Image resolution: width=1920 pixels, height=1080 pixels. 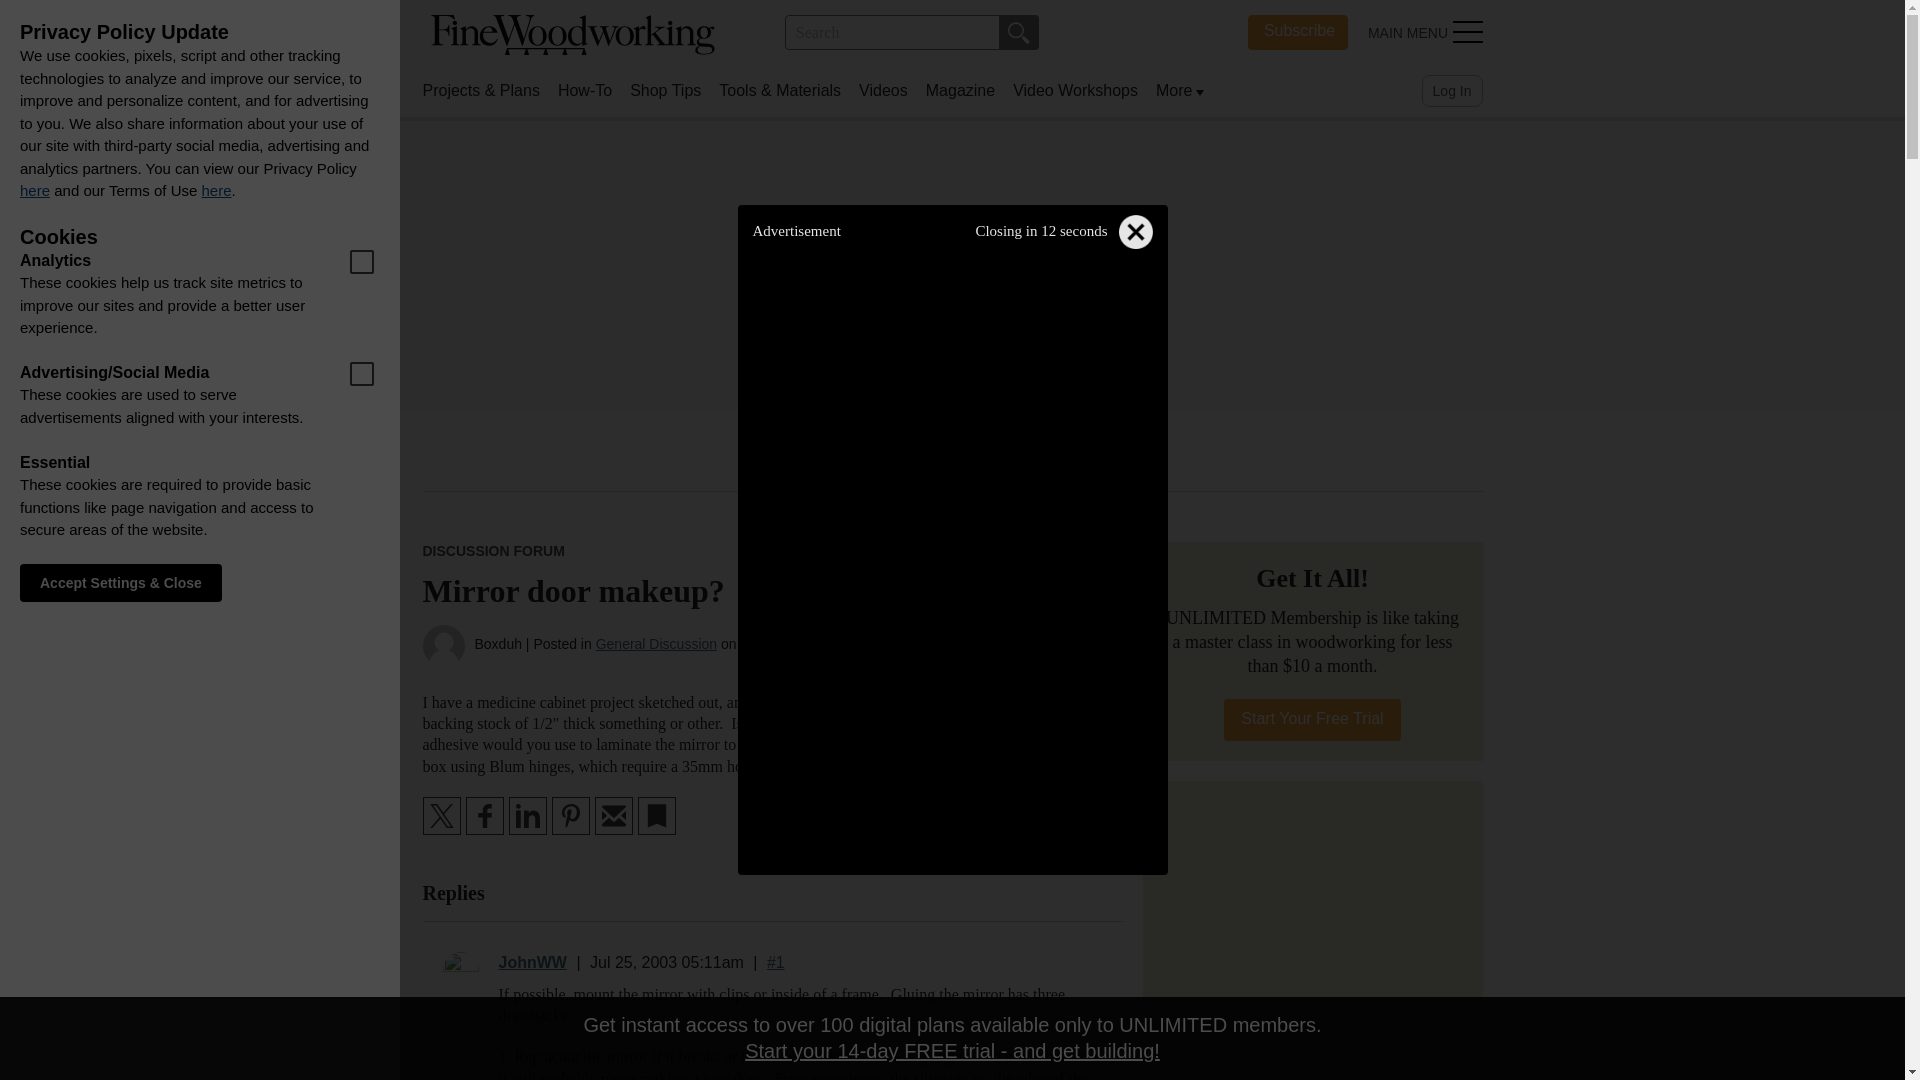 What do you see at coordinates (1298, 32) in the screenshot?
I see `Shop Tips` at bounding box center [1298, 32].